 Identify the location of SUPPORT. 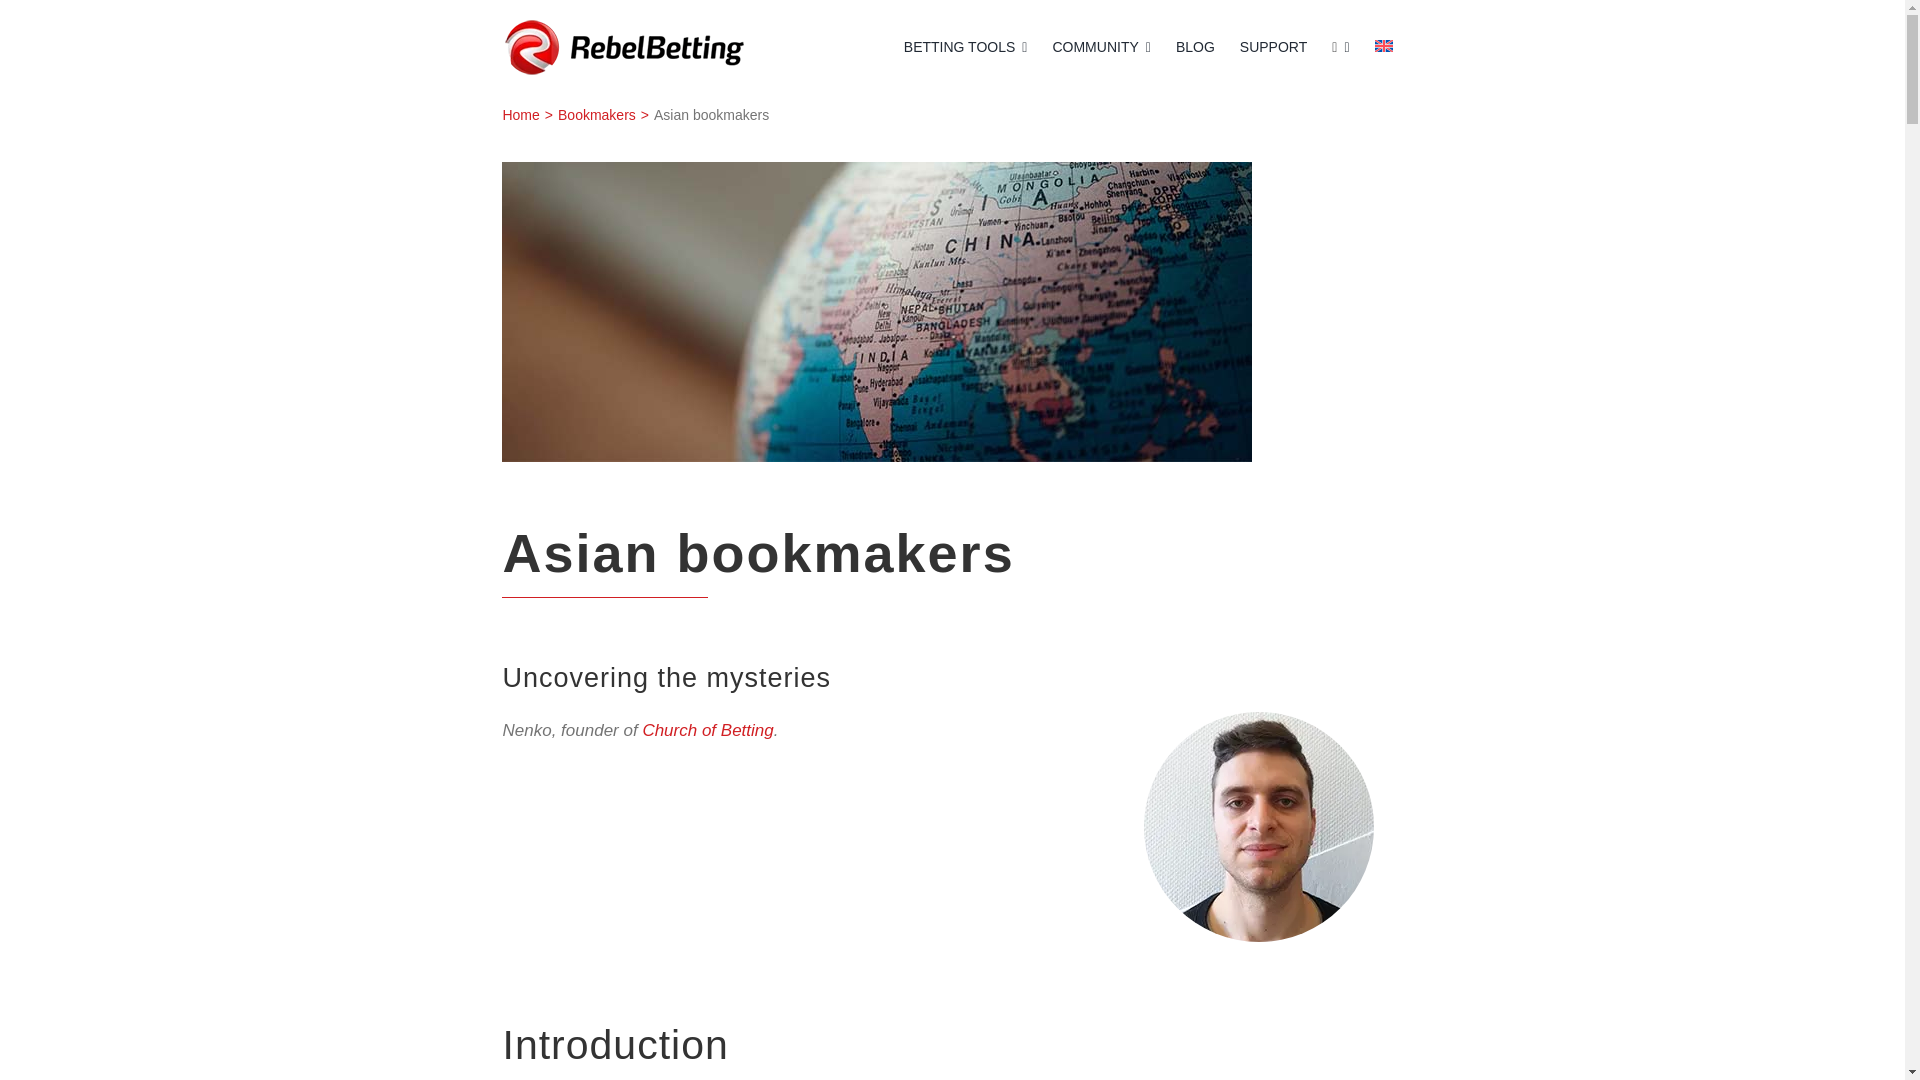
(1274, 48).